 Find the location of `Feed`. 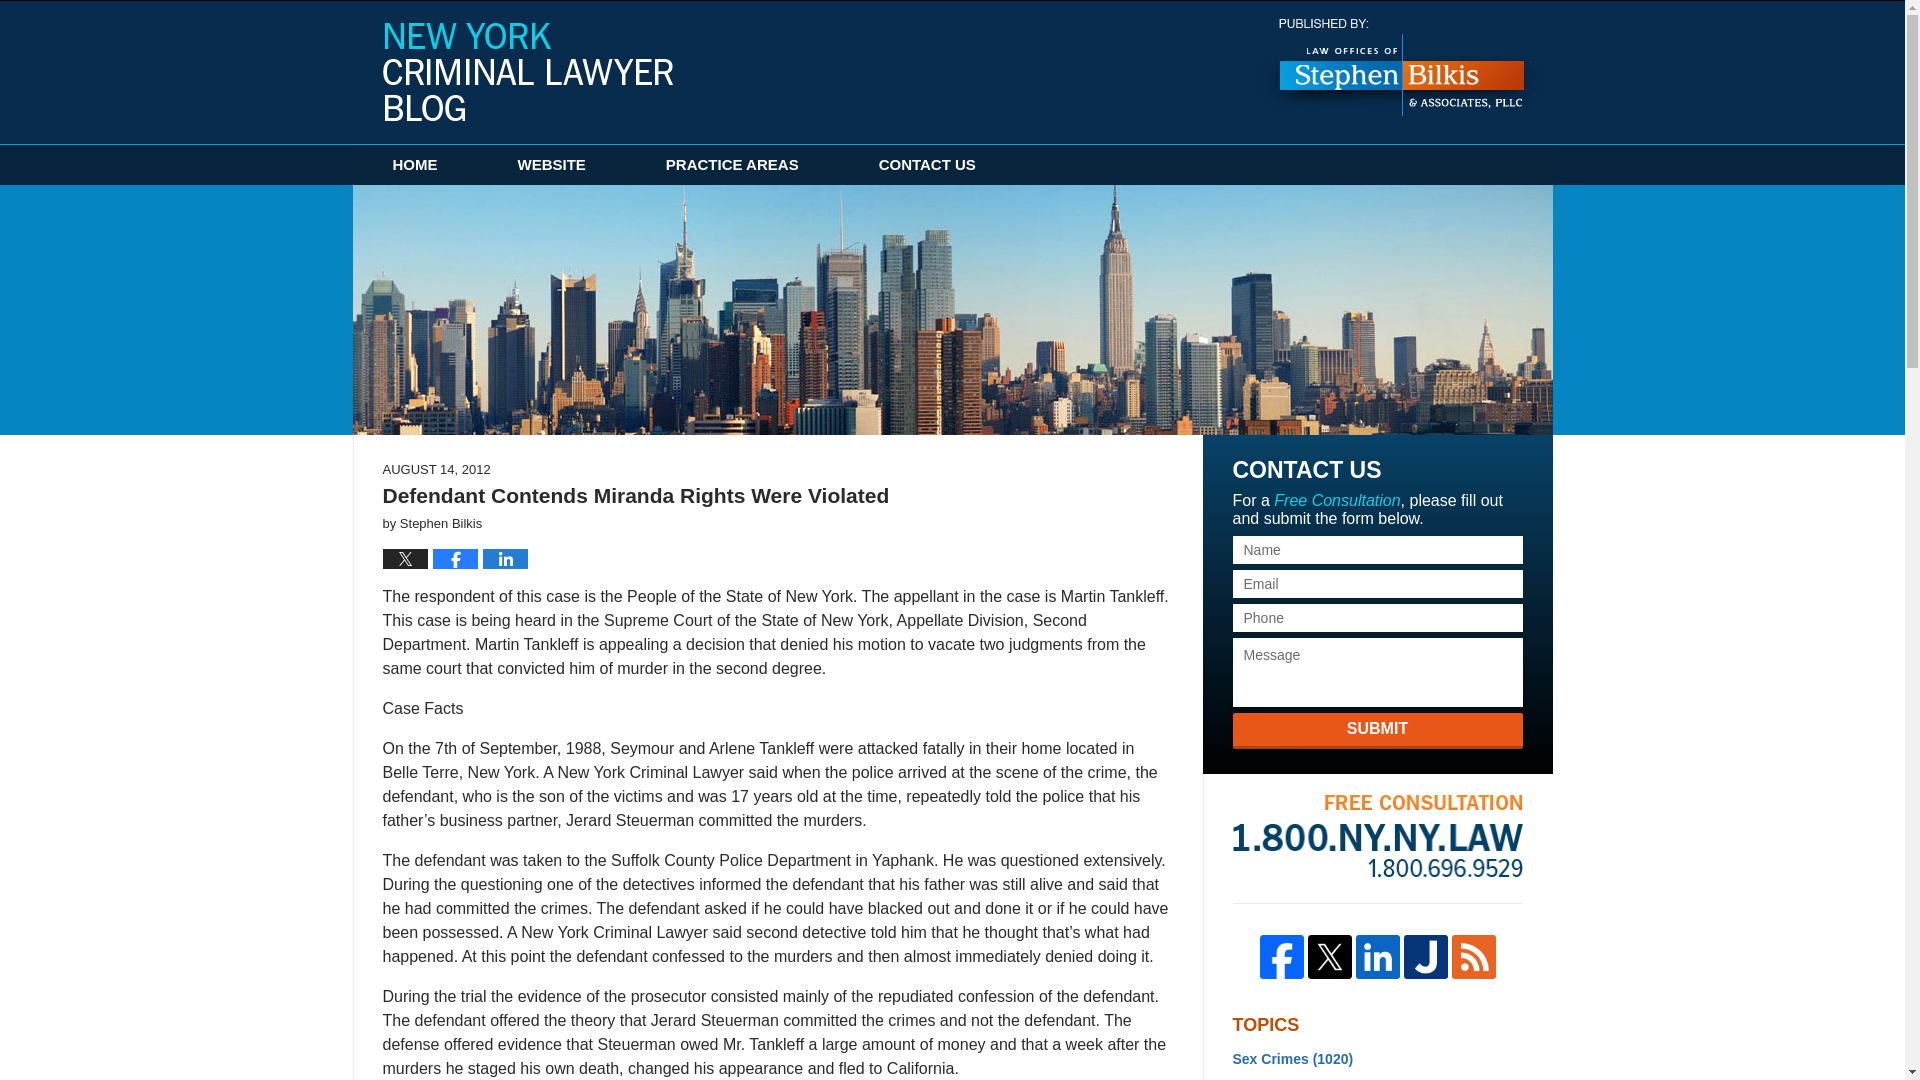

Feed is located at coordinates (1473, 956).